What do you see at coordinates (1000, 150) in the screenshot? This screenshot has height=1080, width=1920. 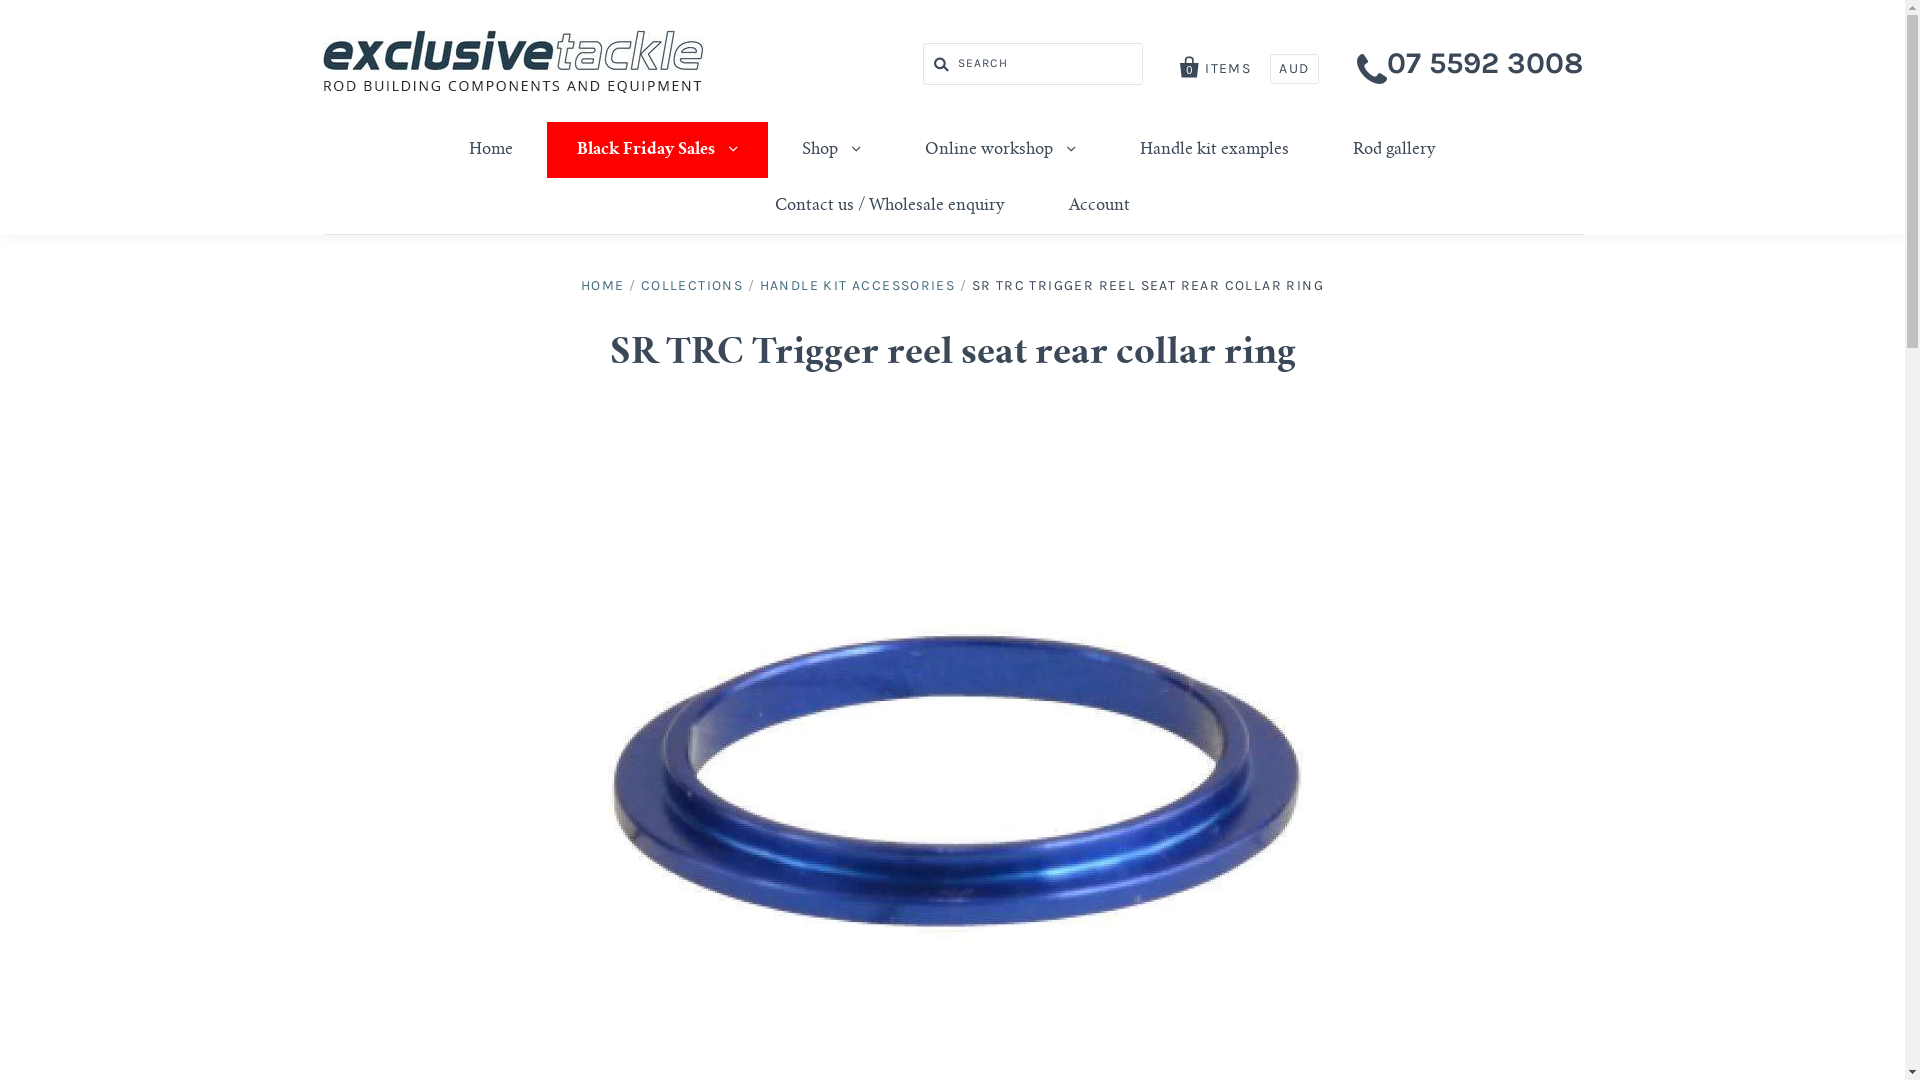 I see `Online workshop` at bounding box center [1000, 150].